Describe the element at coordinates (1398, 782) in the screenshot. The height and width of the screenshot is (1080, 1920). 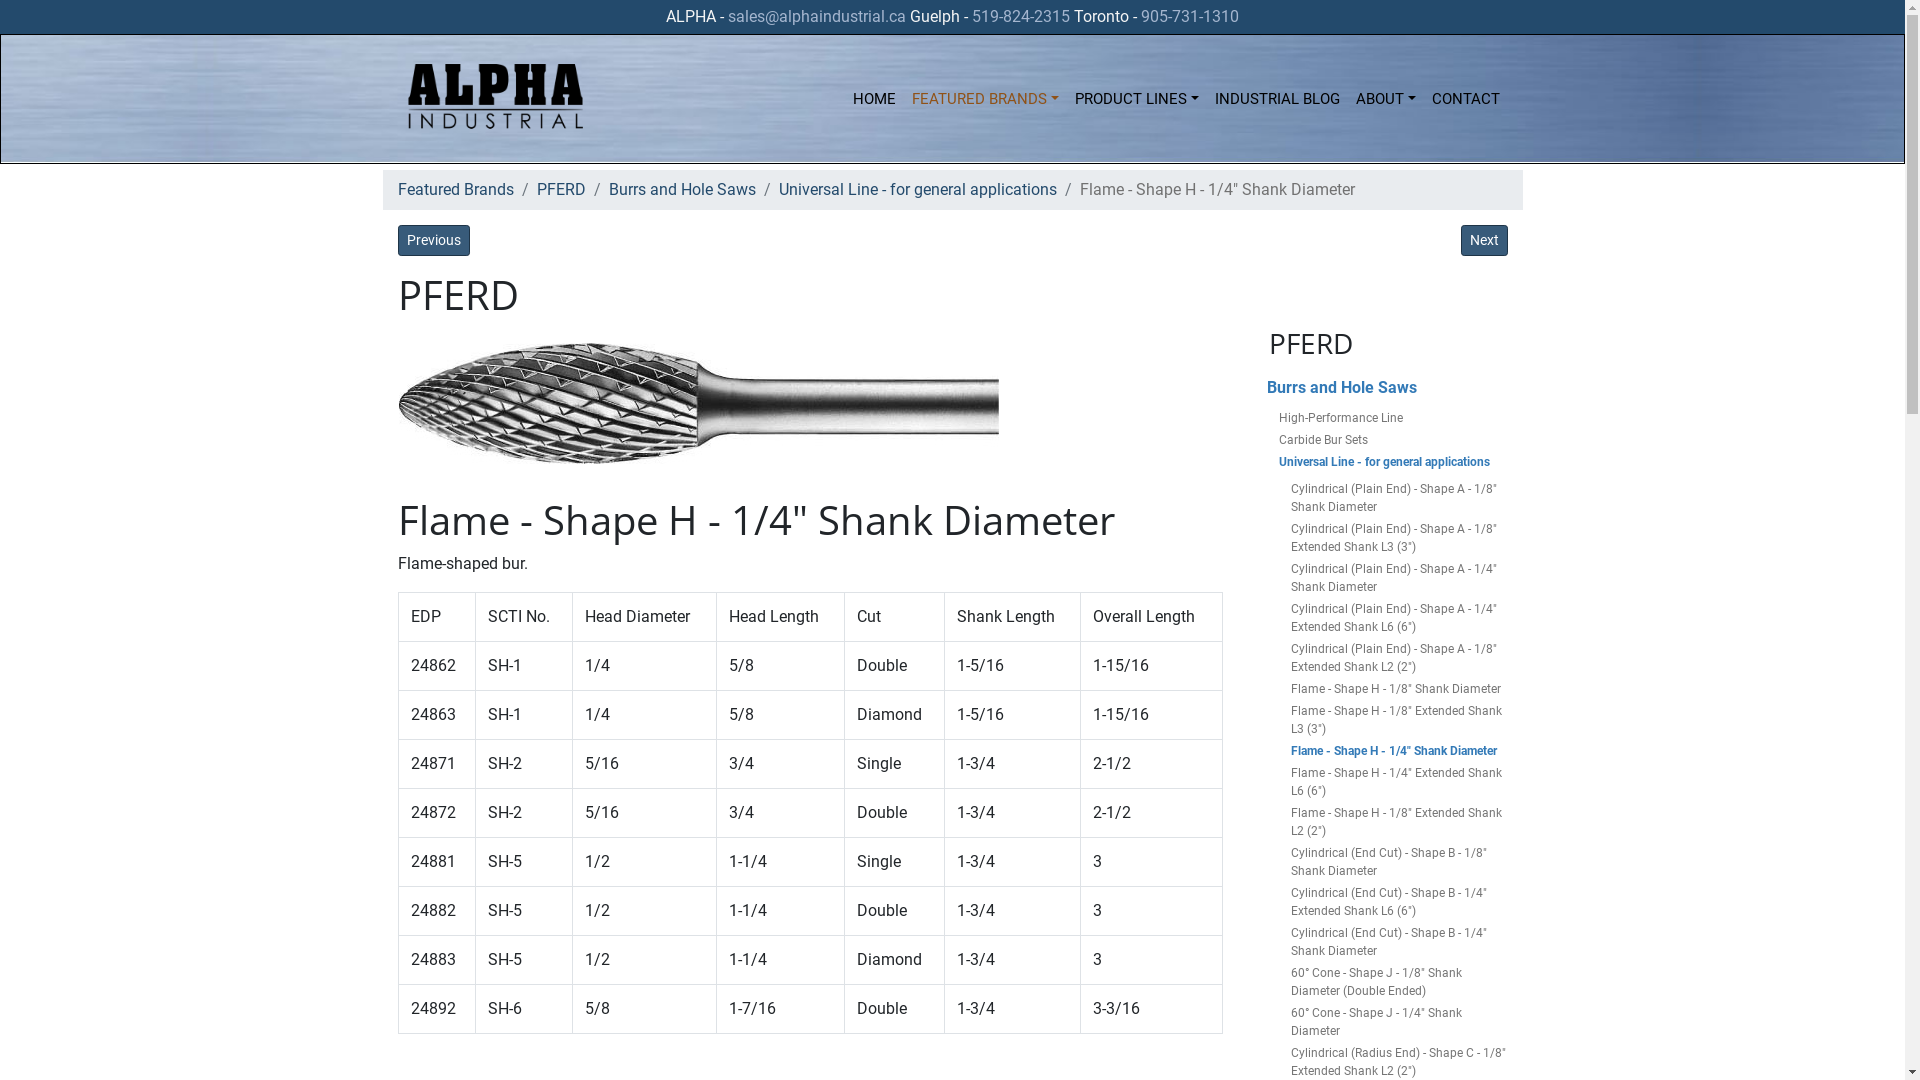
I see `Flame - Shape H - 1/4" Extended Shank L6 (6")` at that location.